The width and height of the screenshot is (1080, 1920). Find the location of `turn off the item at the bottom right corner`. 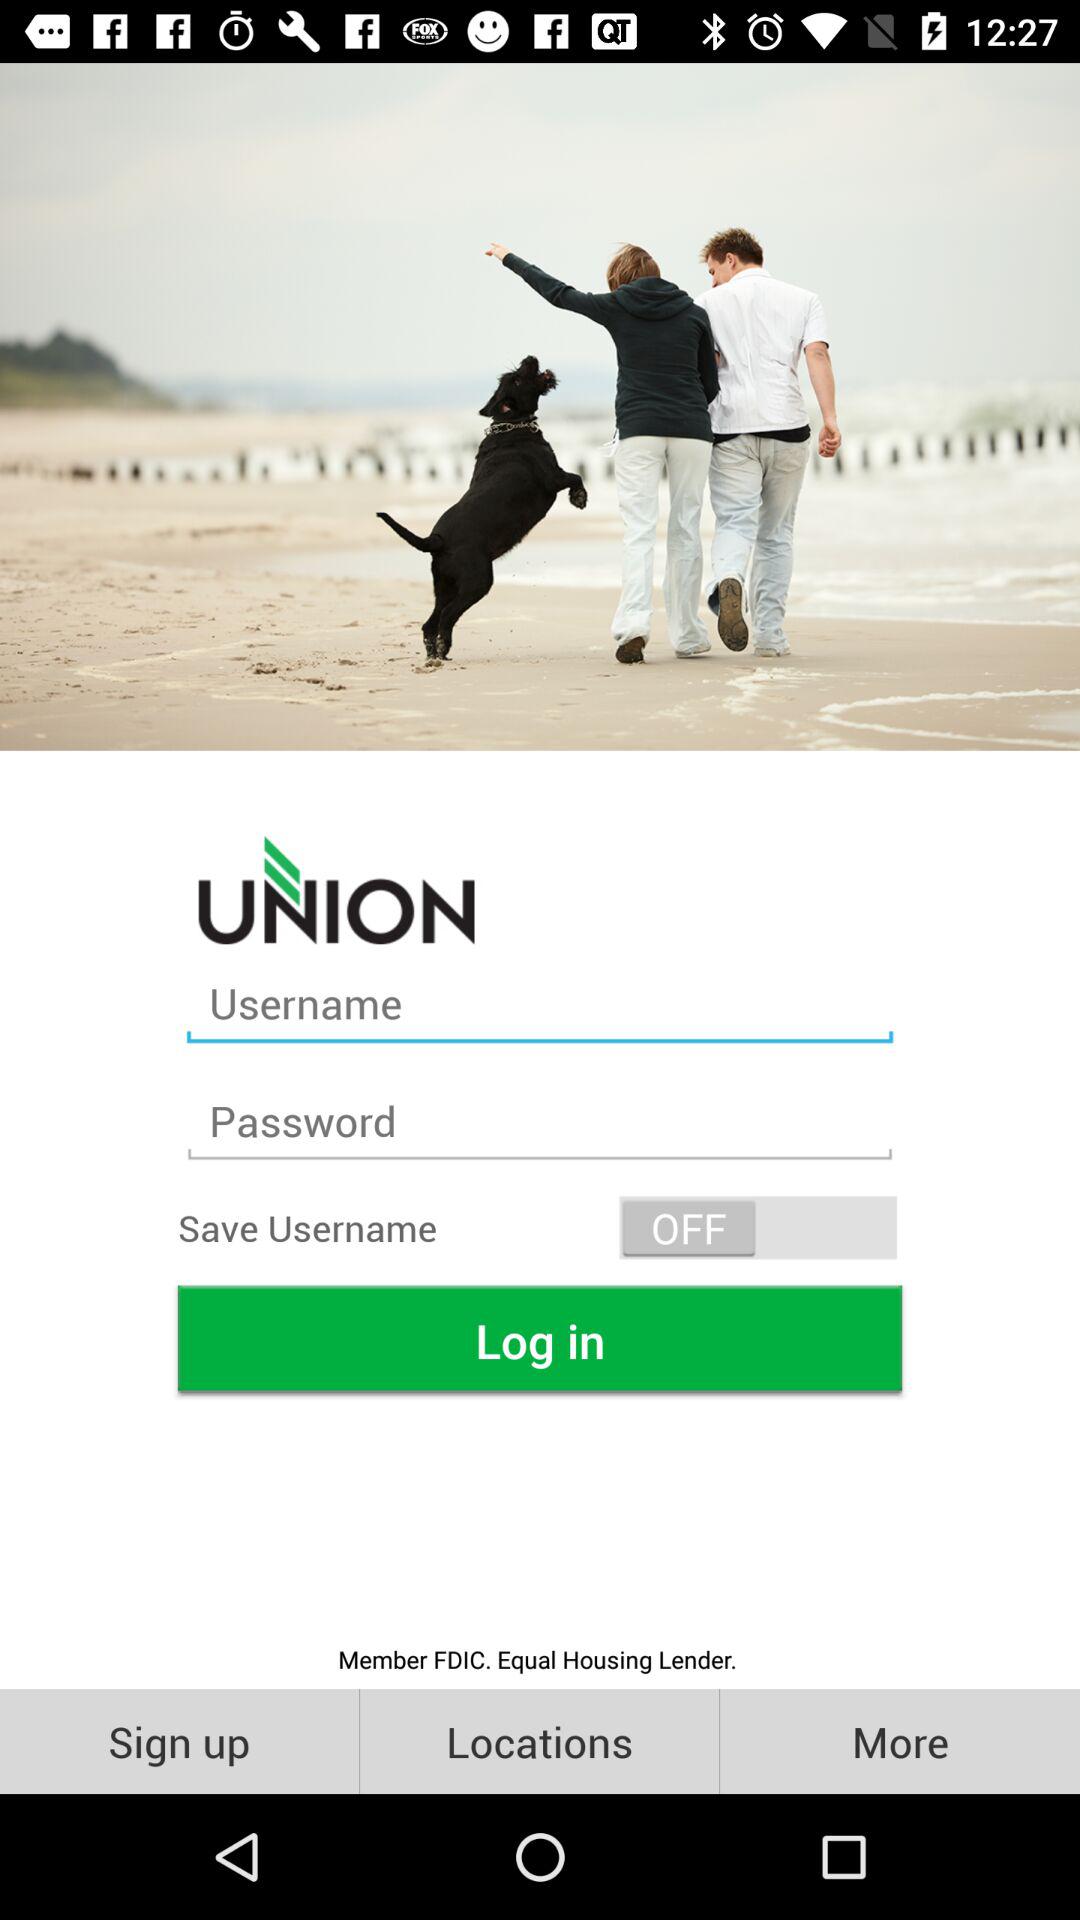

turn off the item at the bottom right corner is located at coordinates (900, 1740).